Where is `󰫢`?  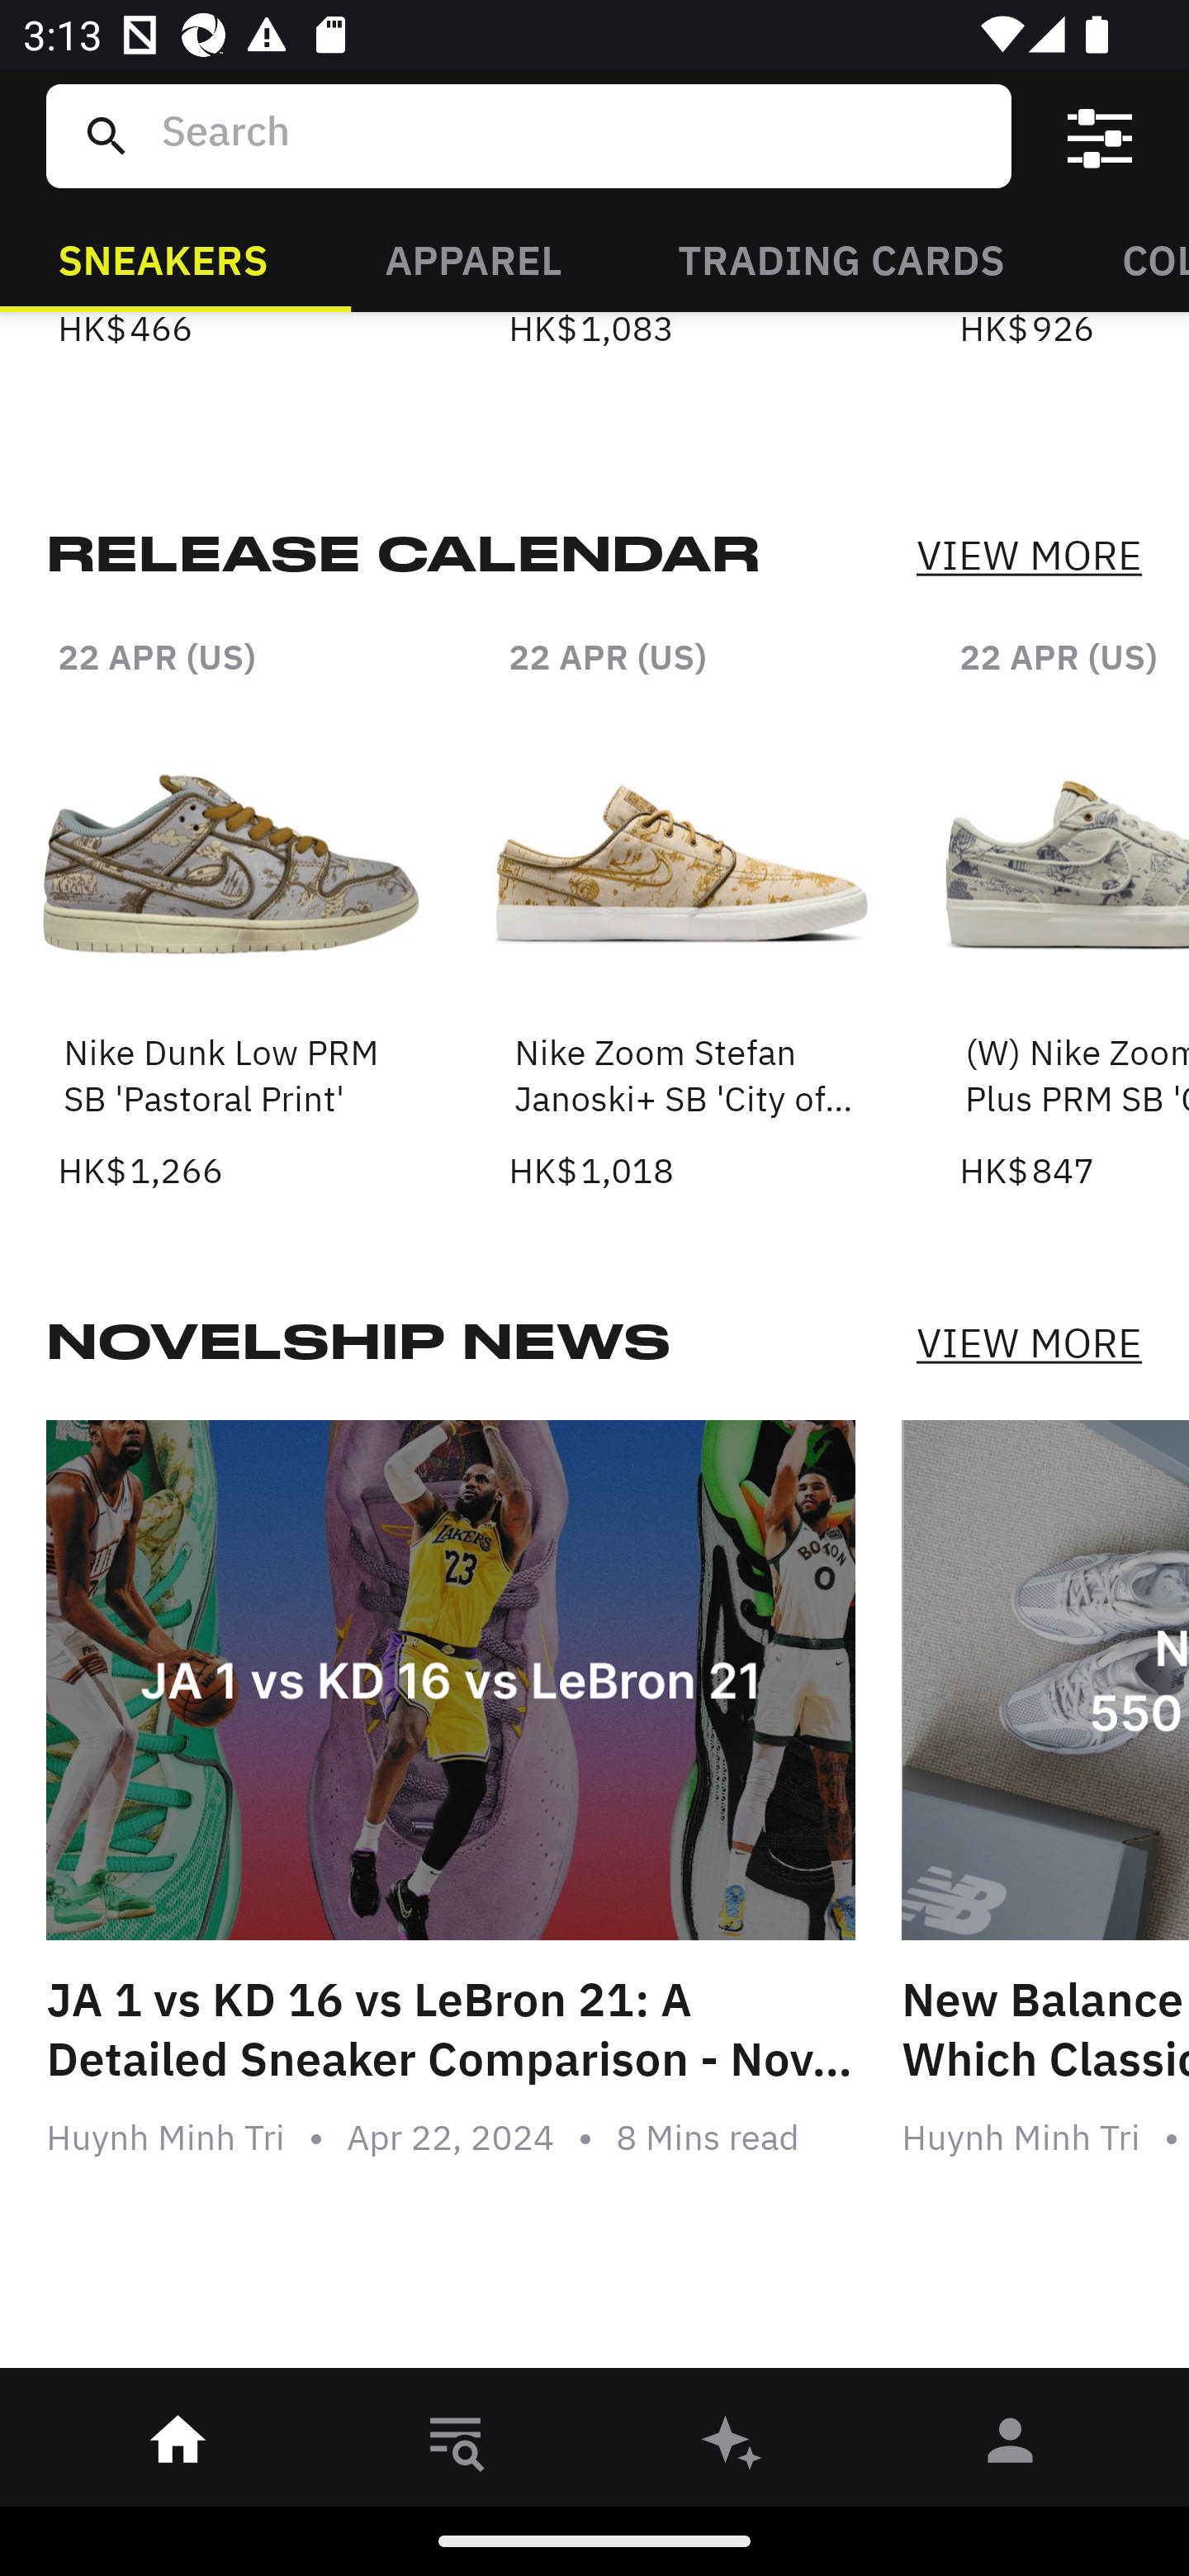 󰫢 is located at coordinates (733, 2446).